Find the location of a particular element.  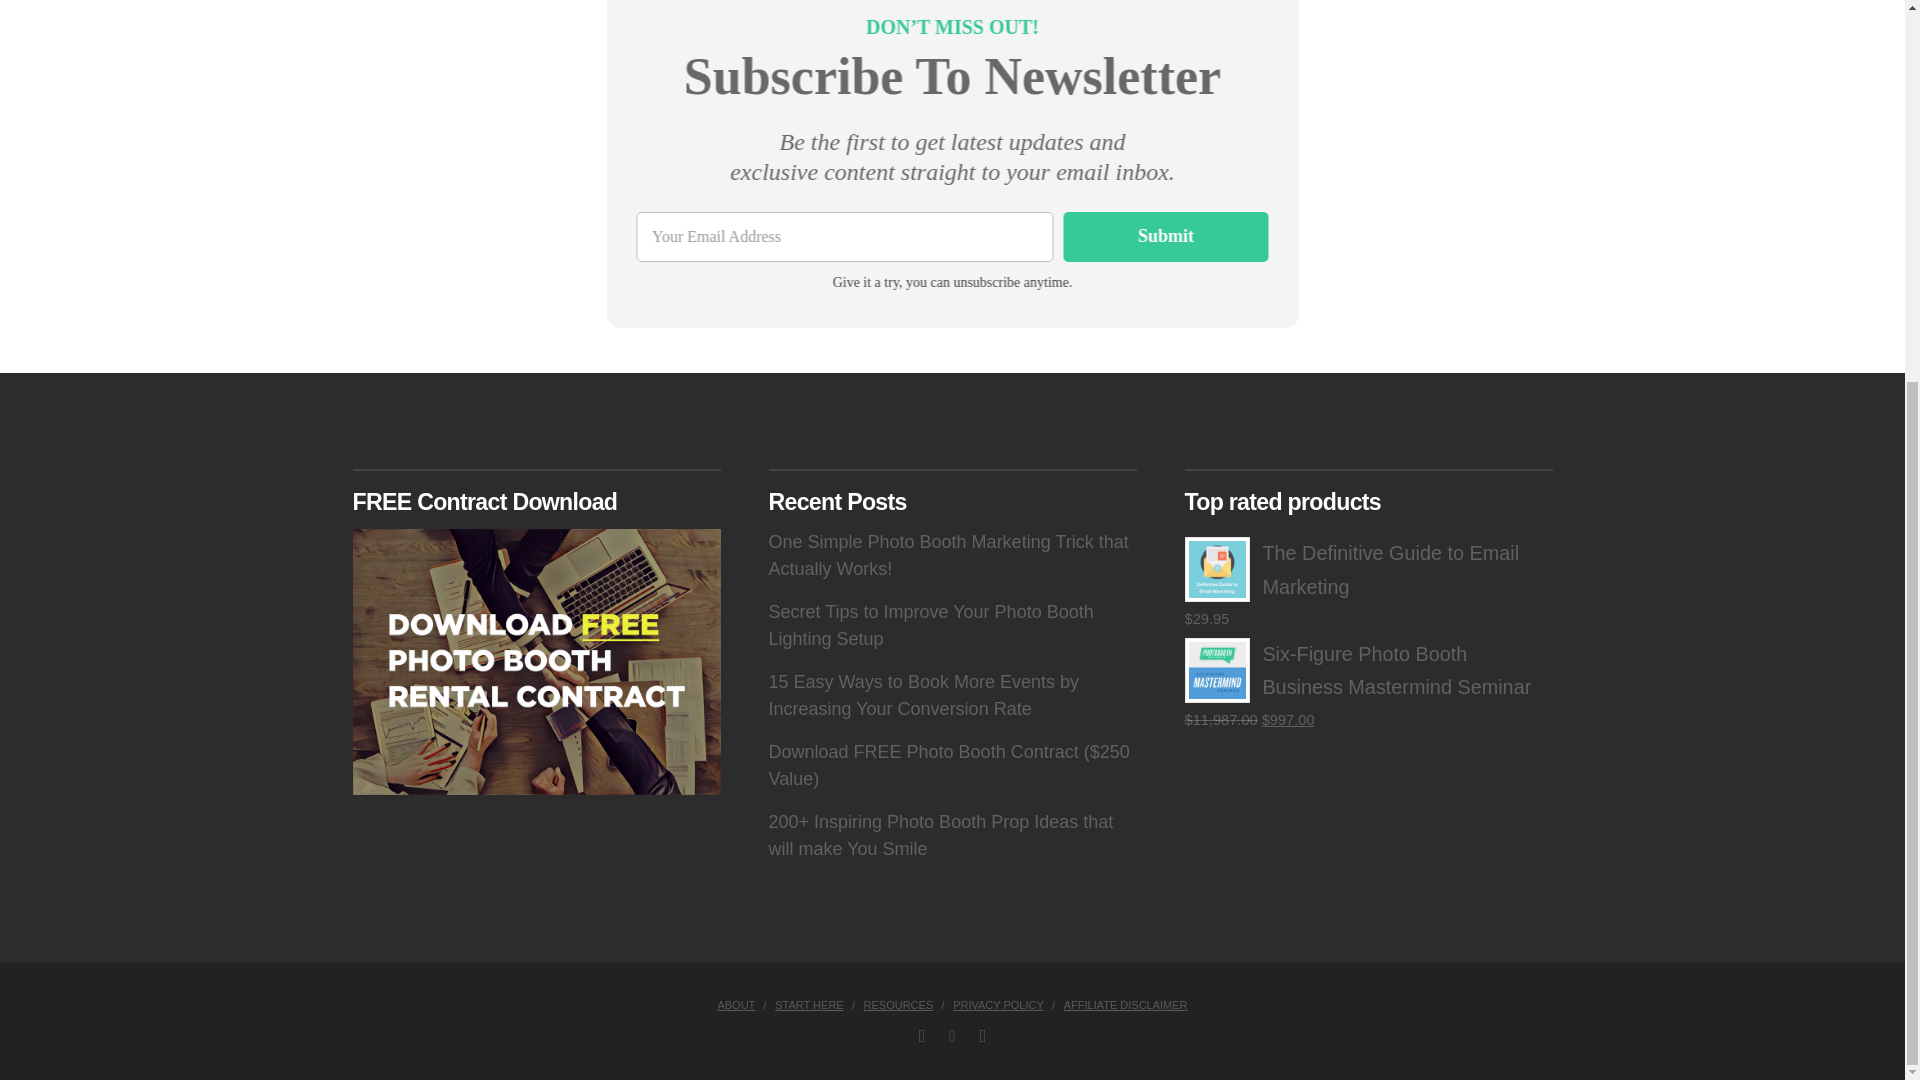

Six-Figure Photo Booth Business Mastermind Seminar is located at coordinates (1368, 672).